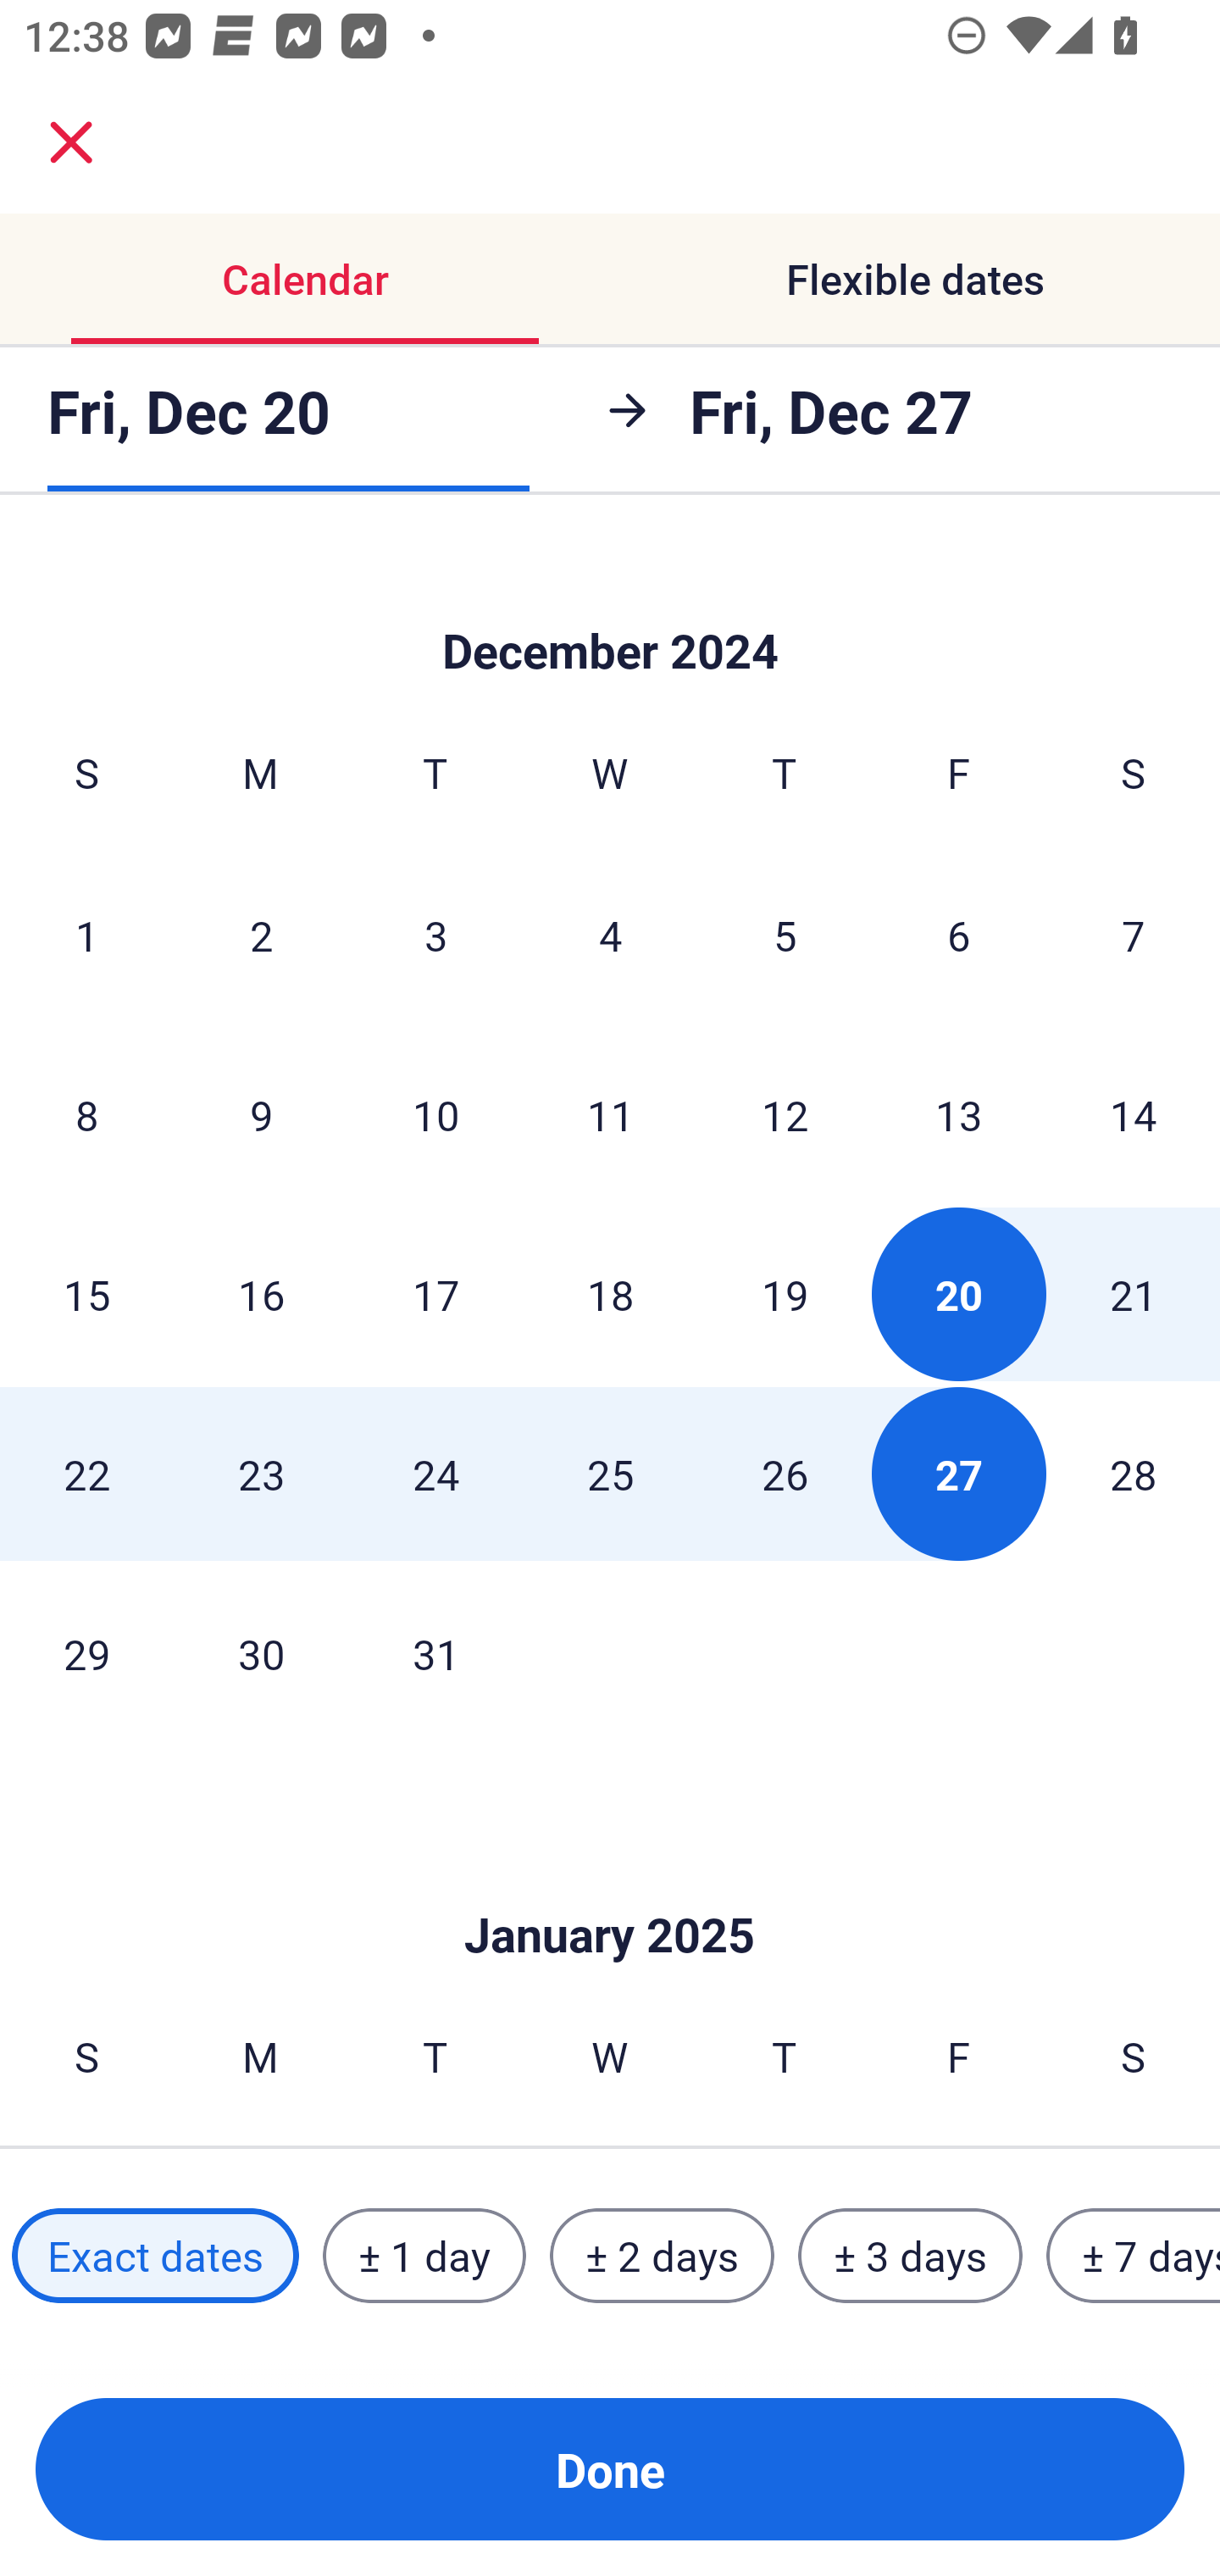  I want to click on 29 Sunday, December 29, 2024, so click(86, 1654).